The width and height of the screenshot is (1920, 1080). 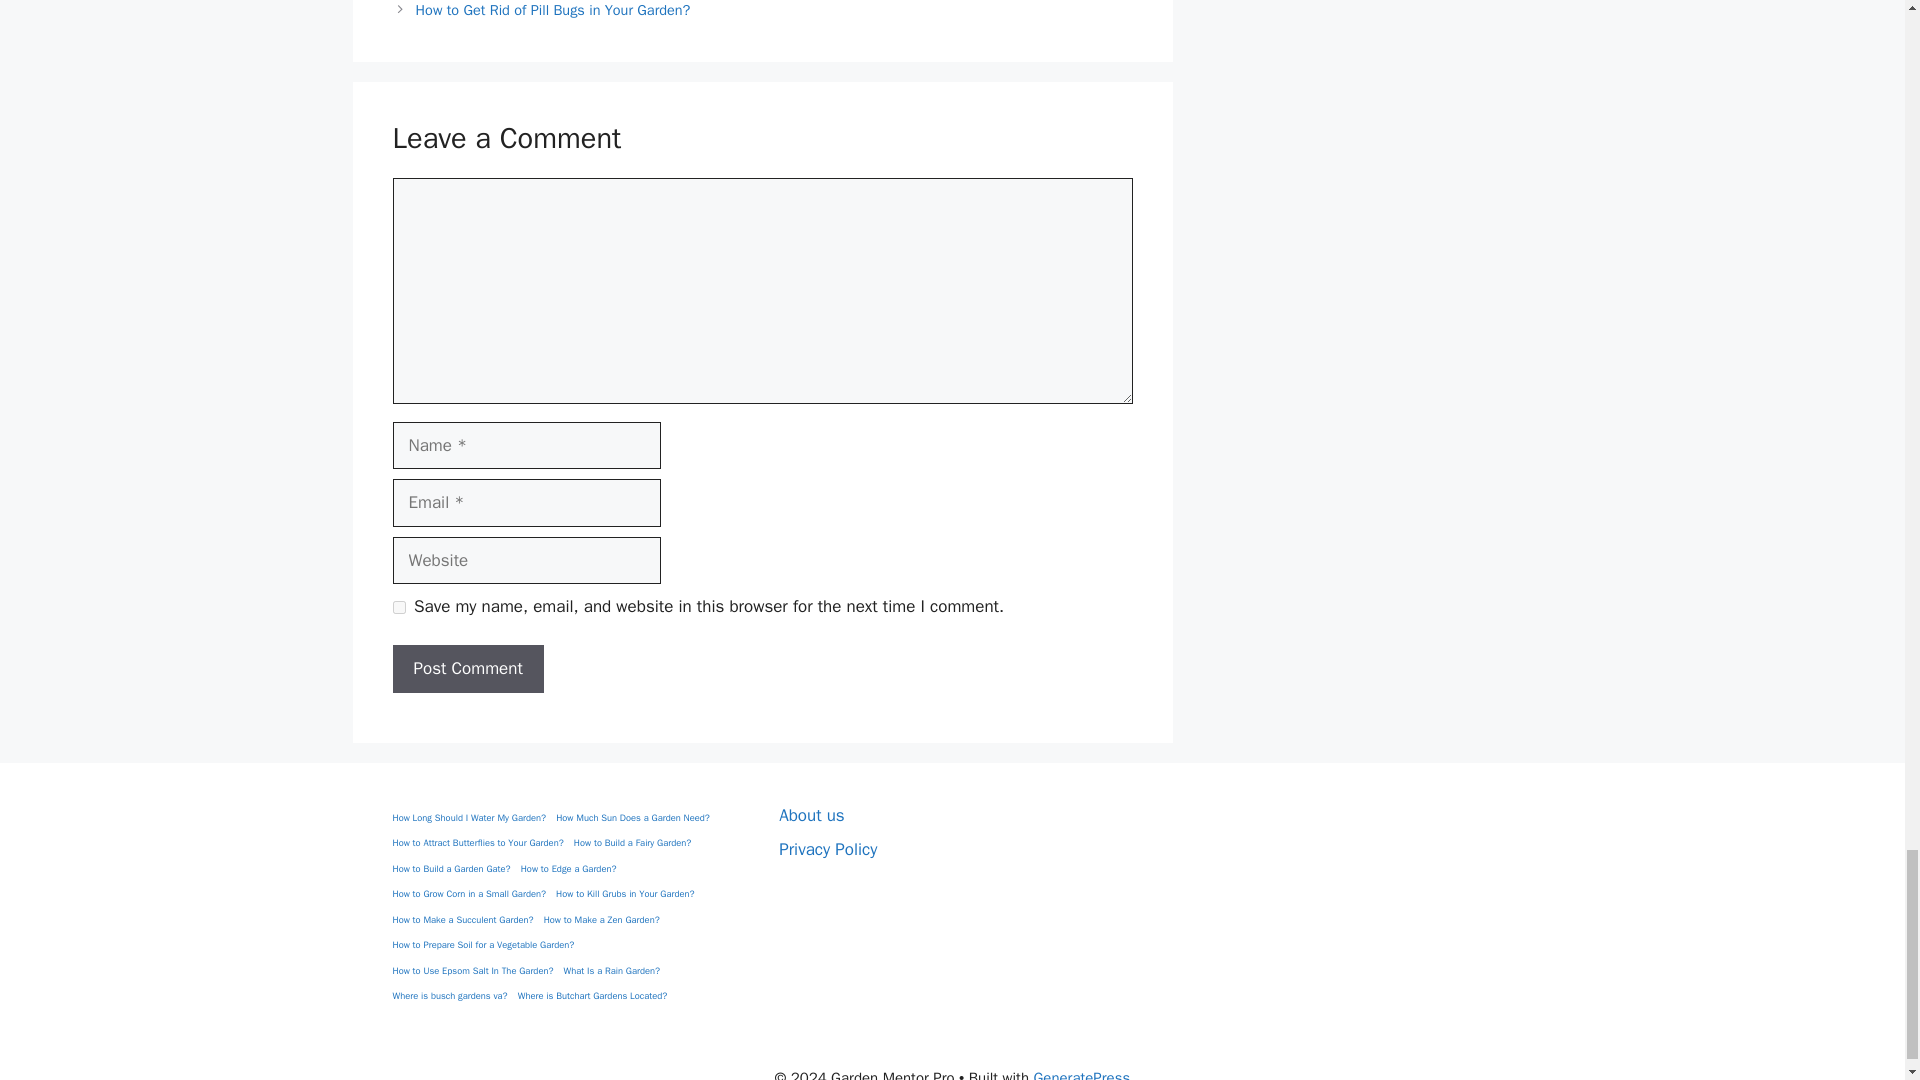 I want to click on yes, so click(x=398, y=607).